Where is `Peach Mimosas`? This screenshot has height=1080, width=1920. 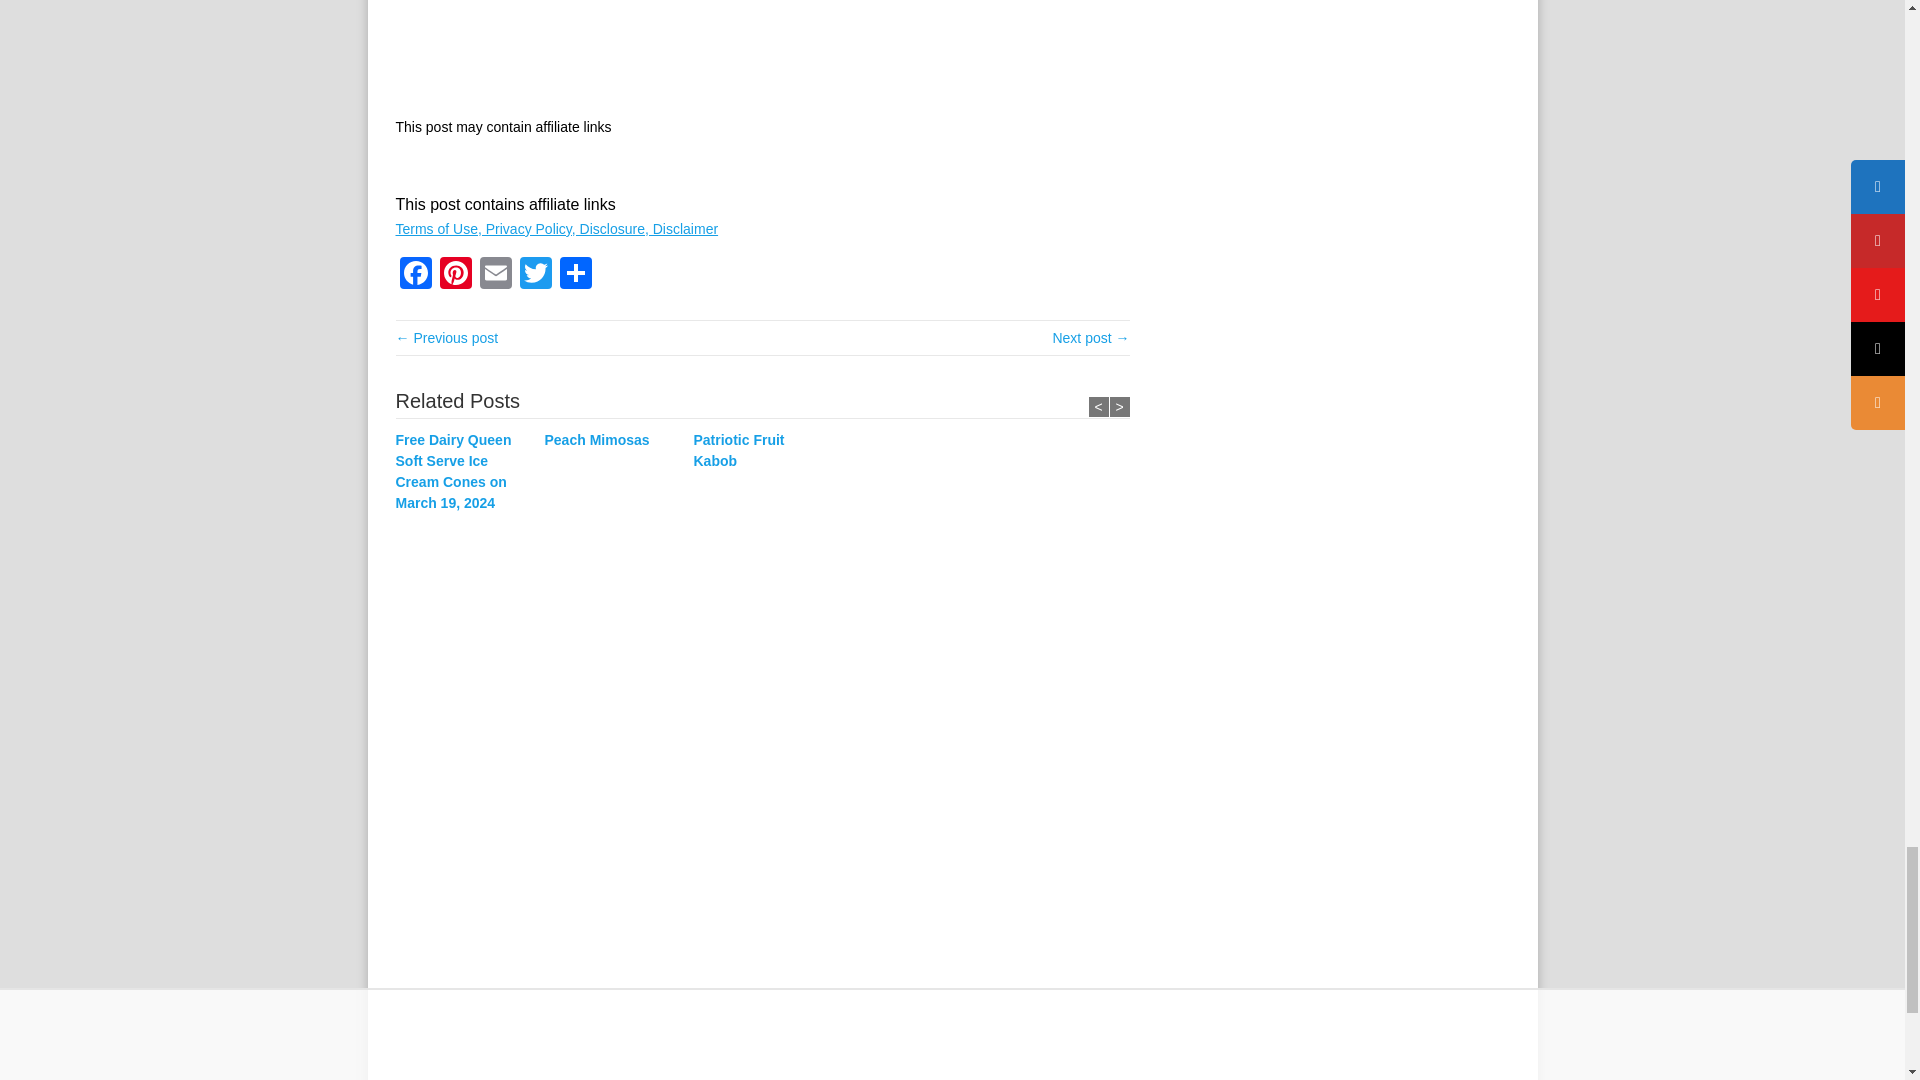 Peach Mimosas is located at coordinates (612, 440).